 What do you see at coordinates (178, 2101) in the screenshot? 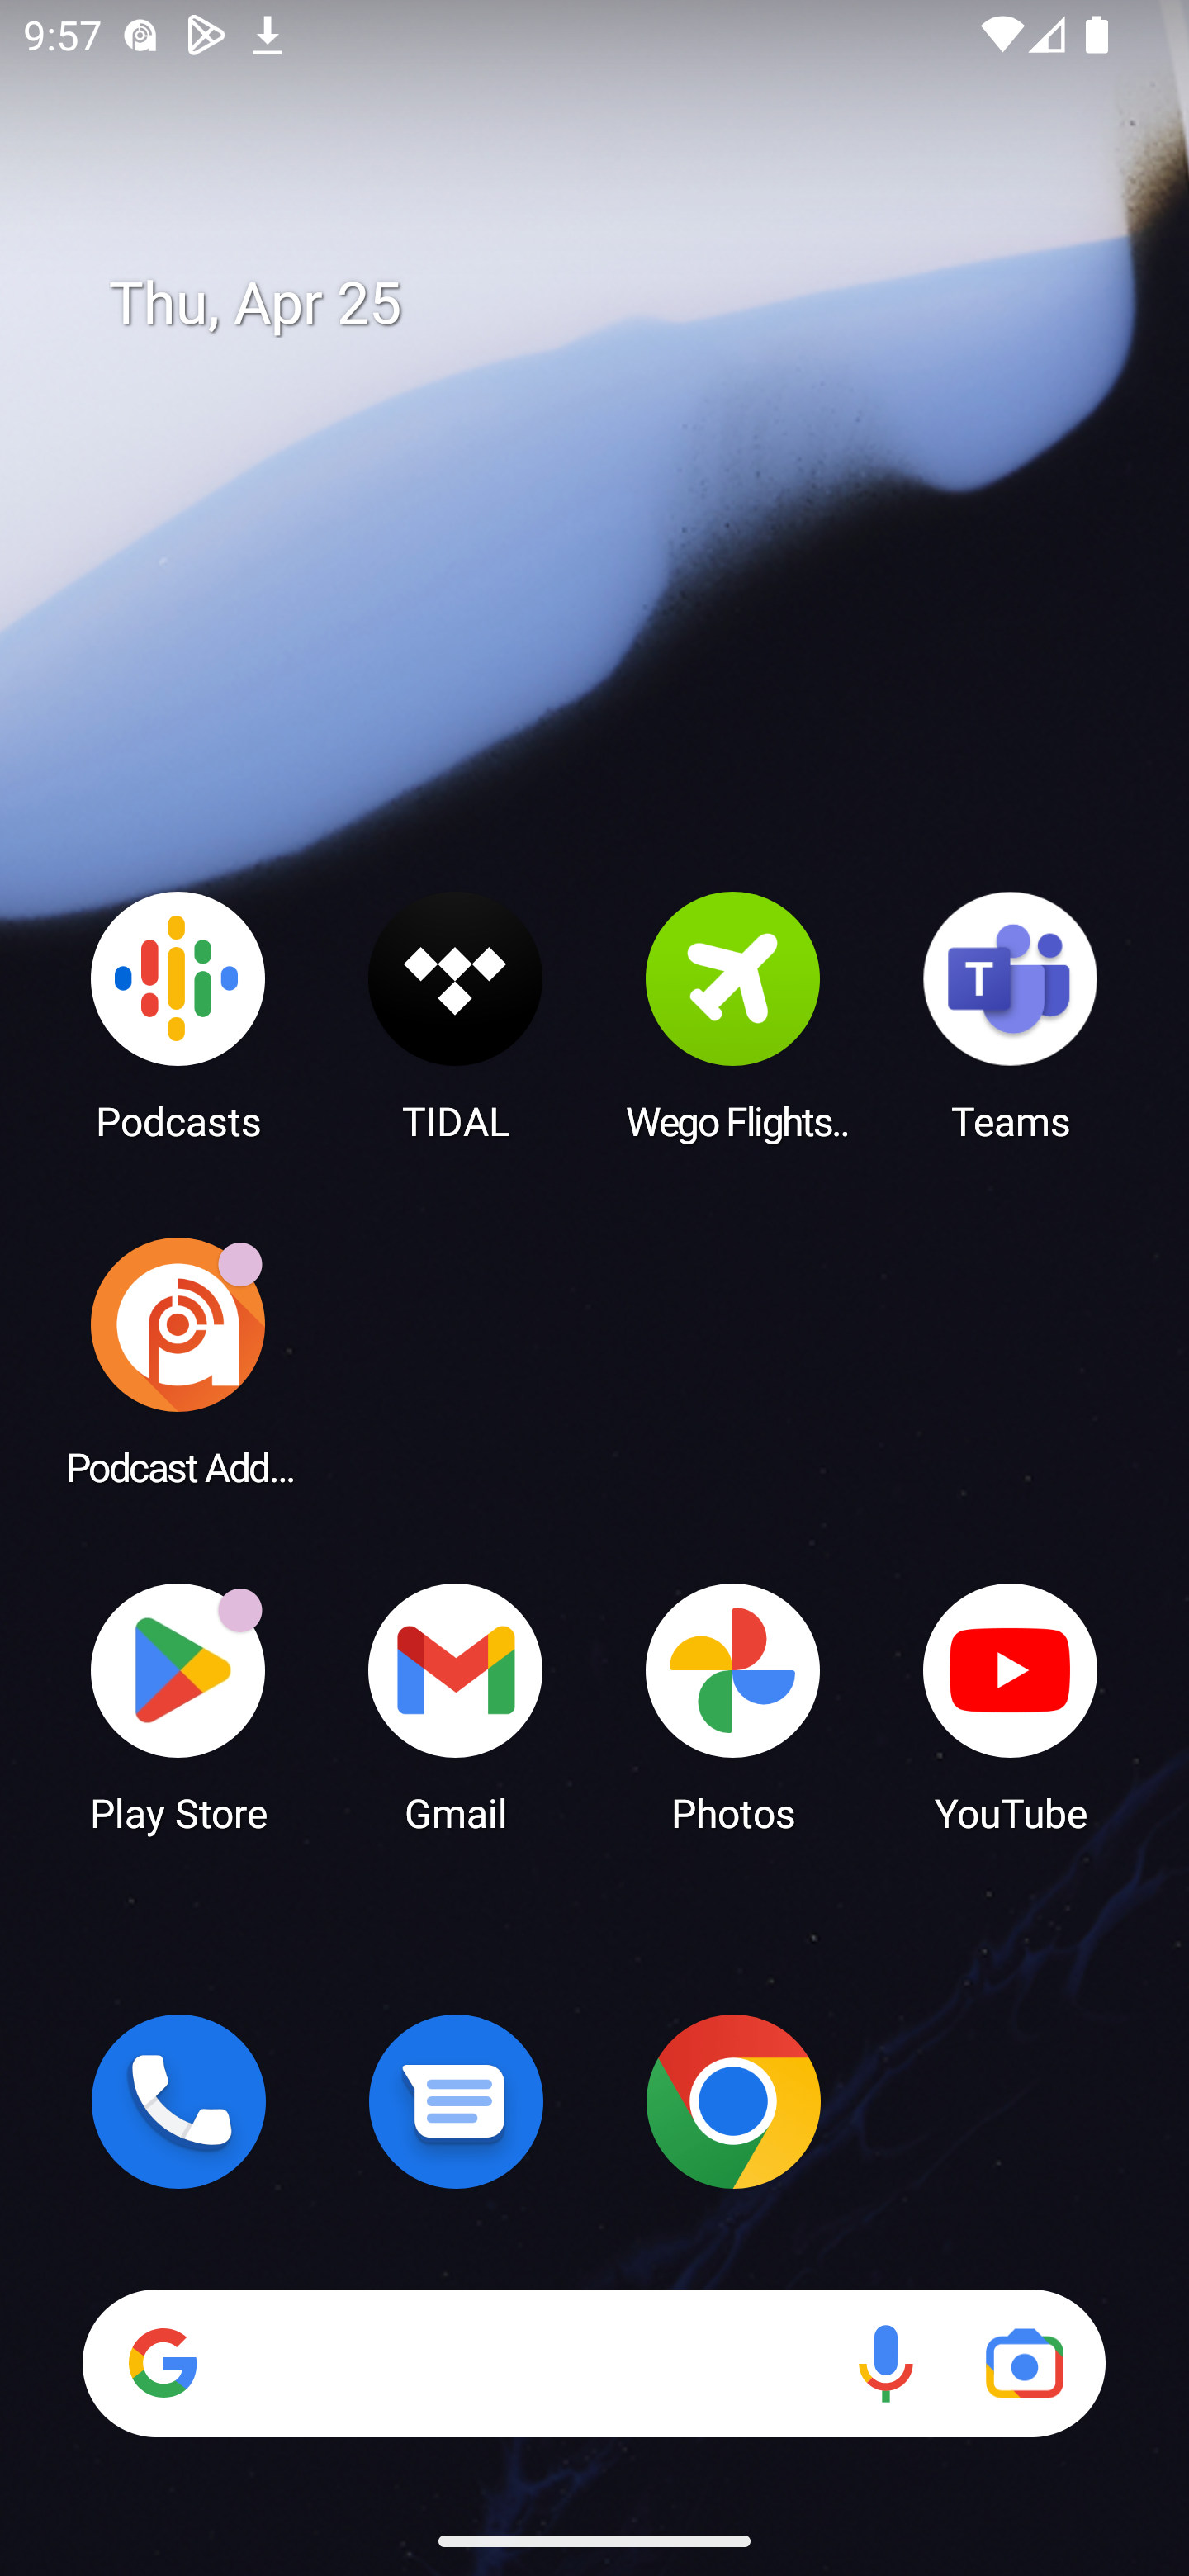
I see `Phone` at bounding box center [178, 2101].